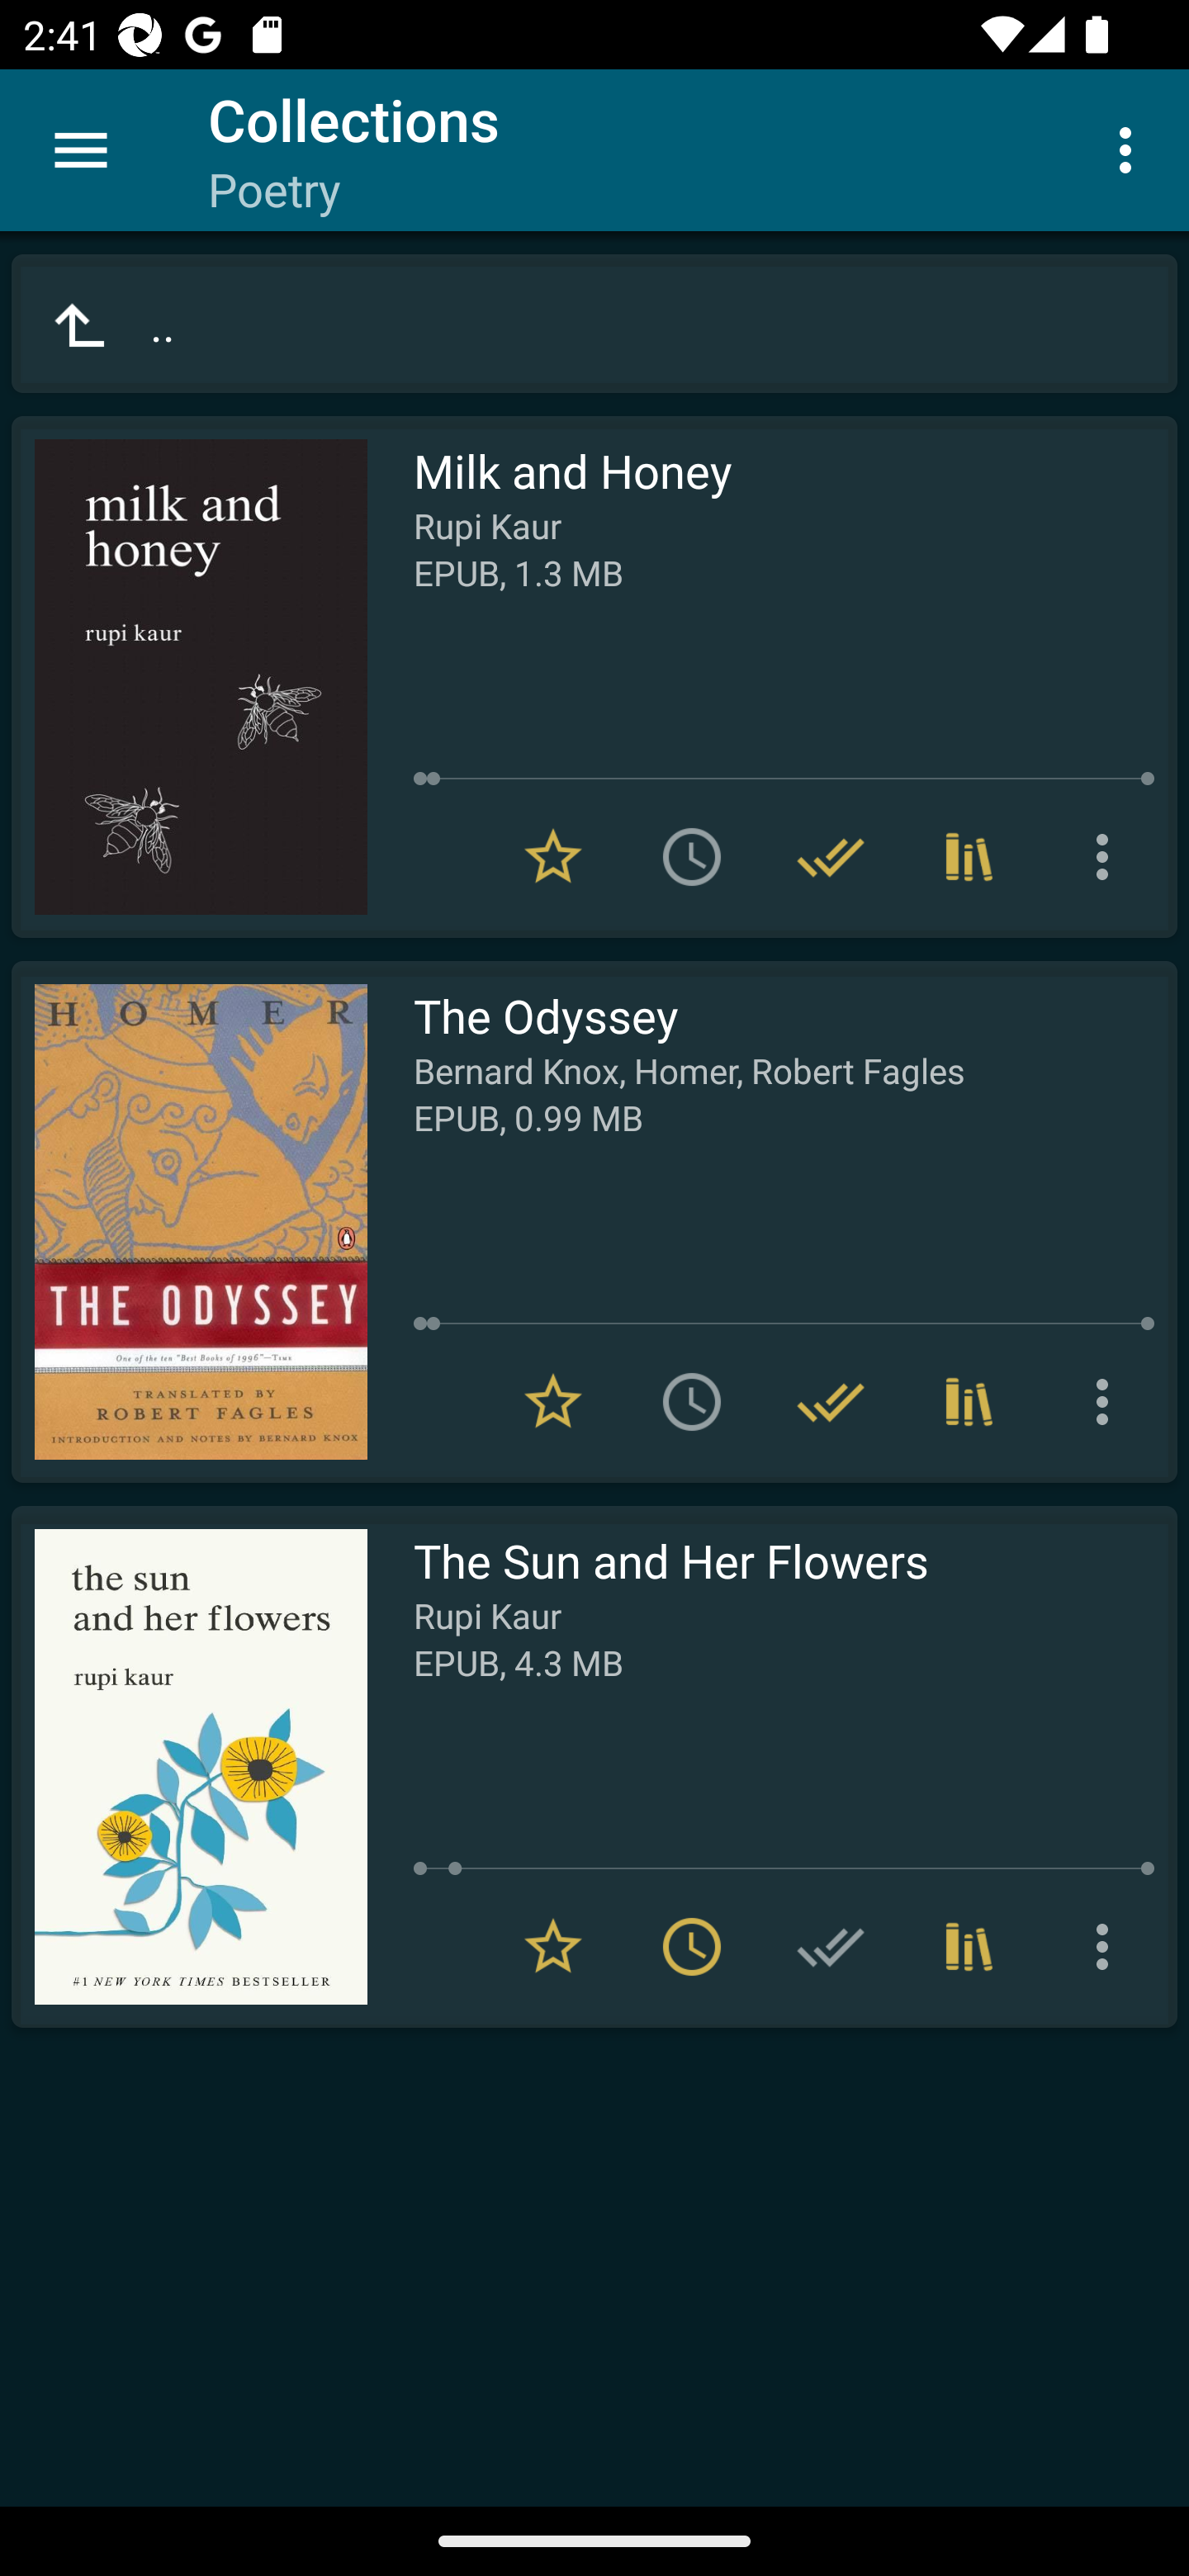 This screenshot has width=1189, height=2576. I want to click on Remove from Have read, so click(831, 1401).